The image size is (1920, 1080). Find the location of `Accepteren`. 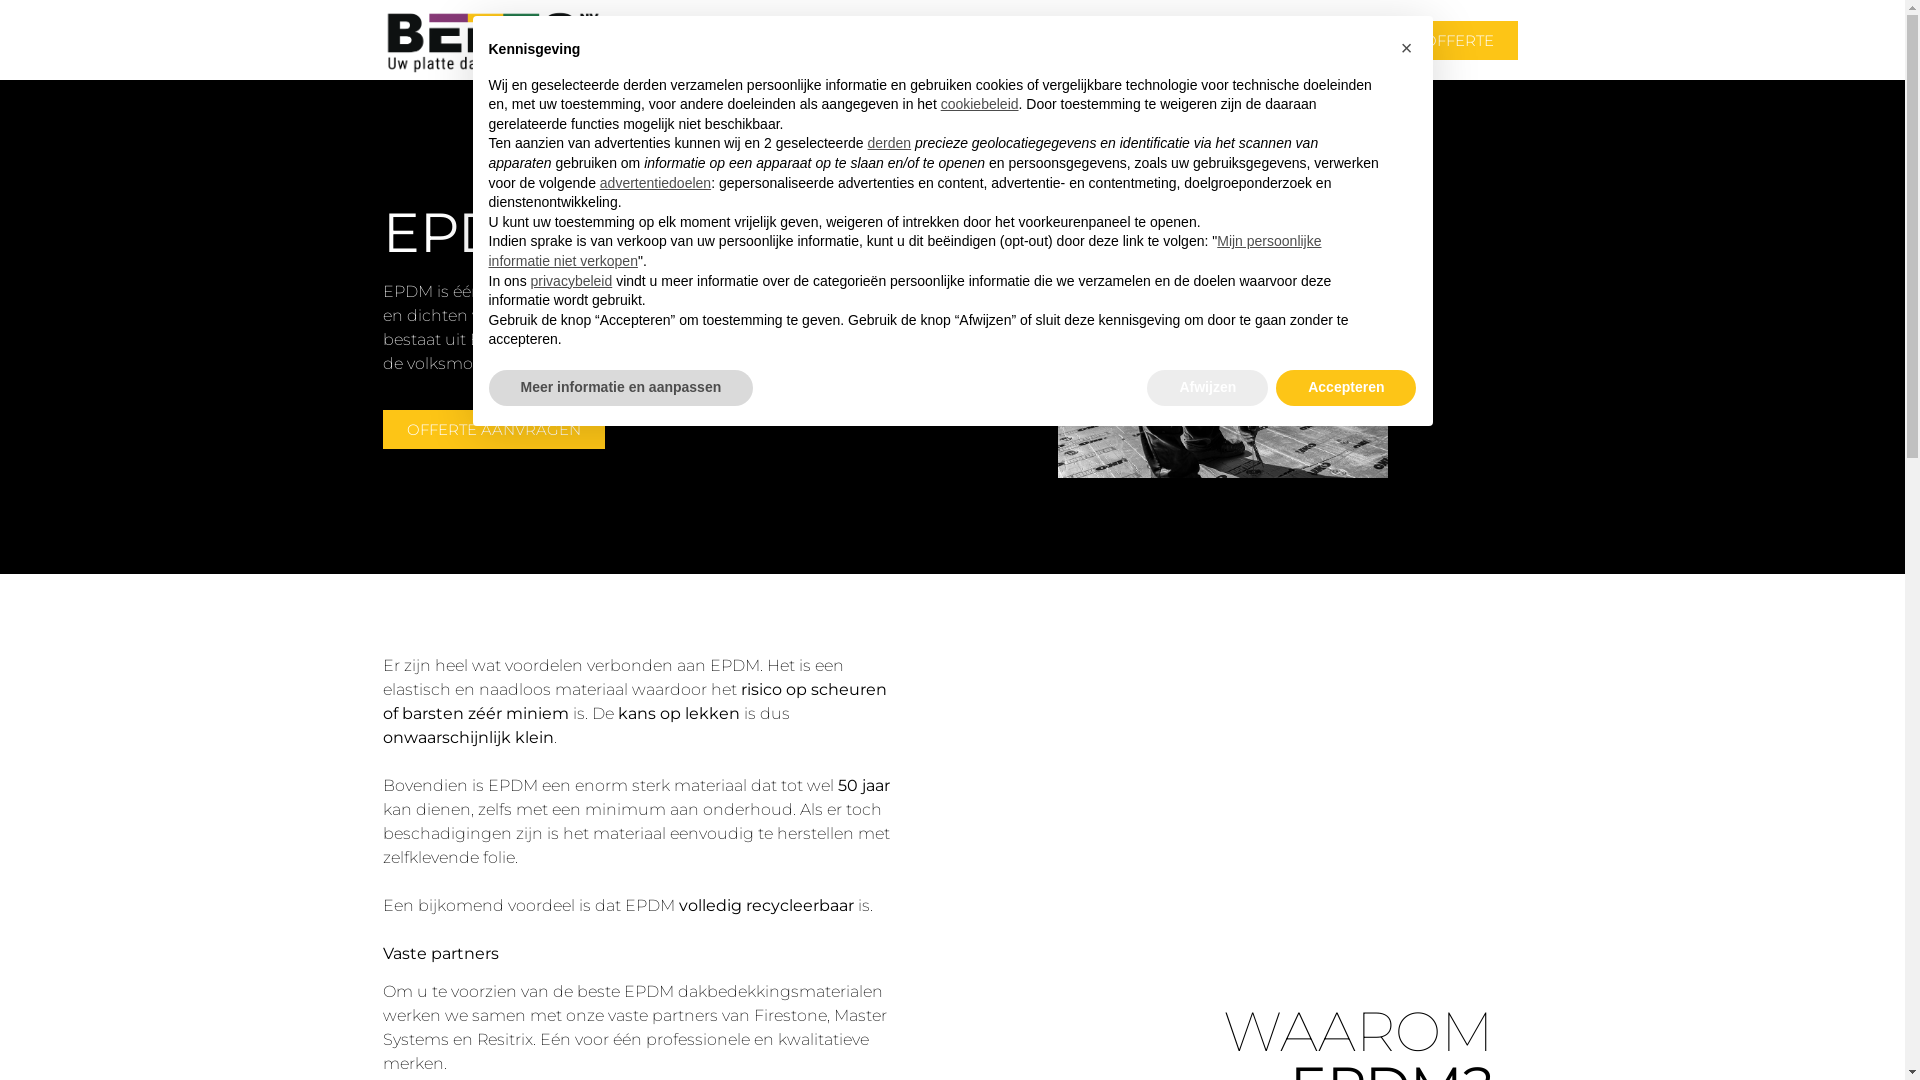

Accepteren is located at coordinates (1346, 388).